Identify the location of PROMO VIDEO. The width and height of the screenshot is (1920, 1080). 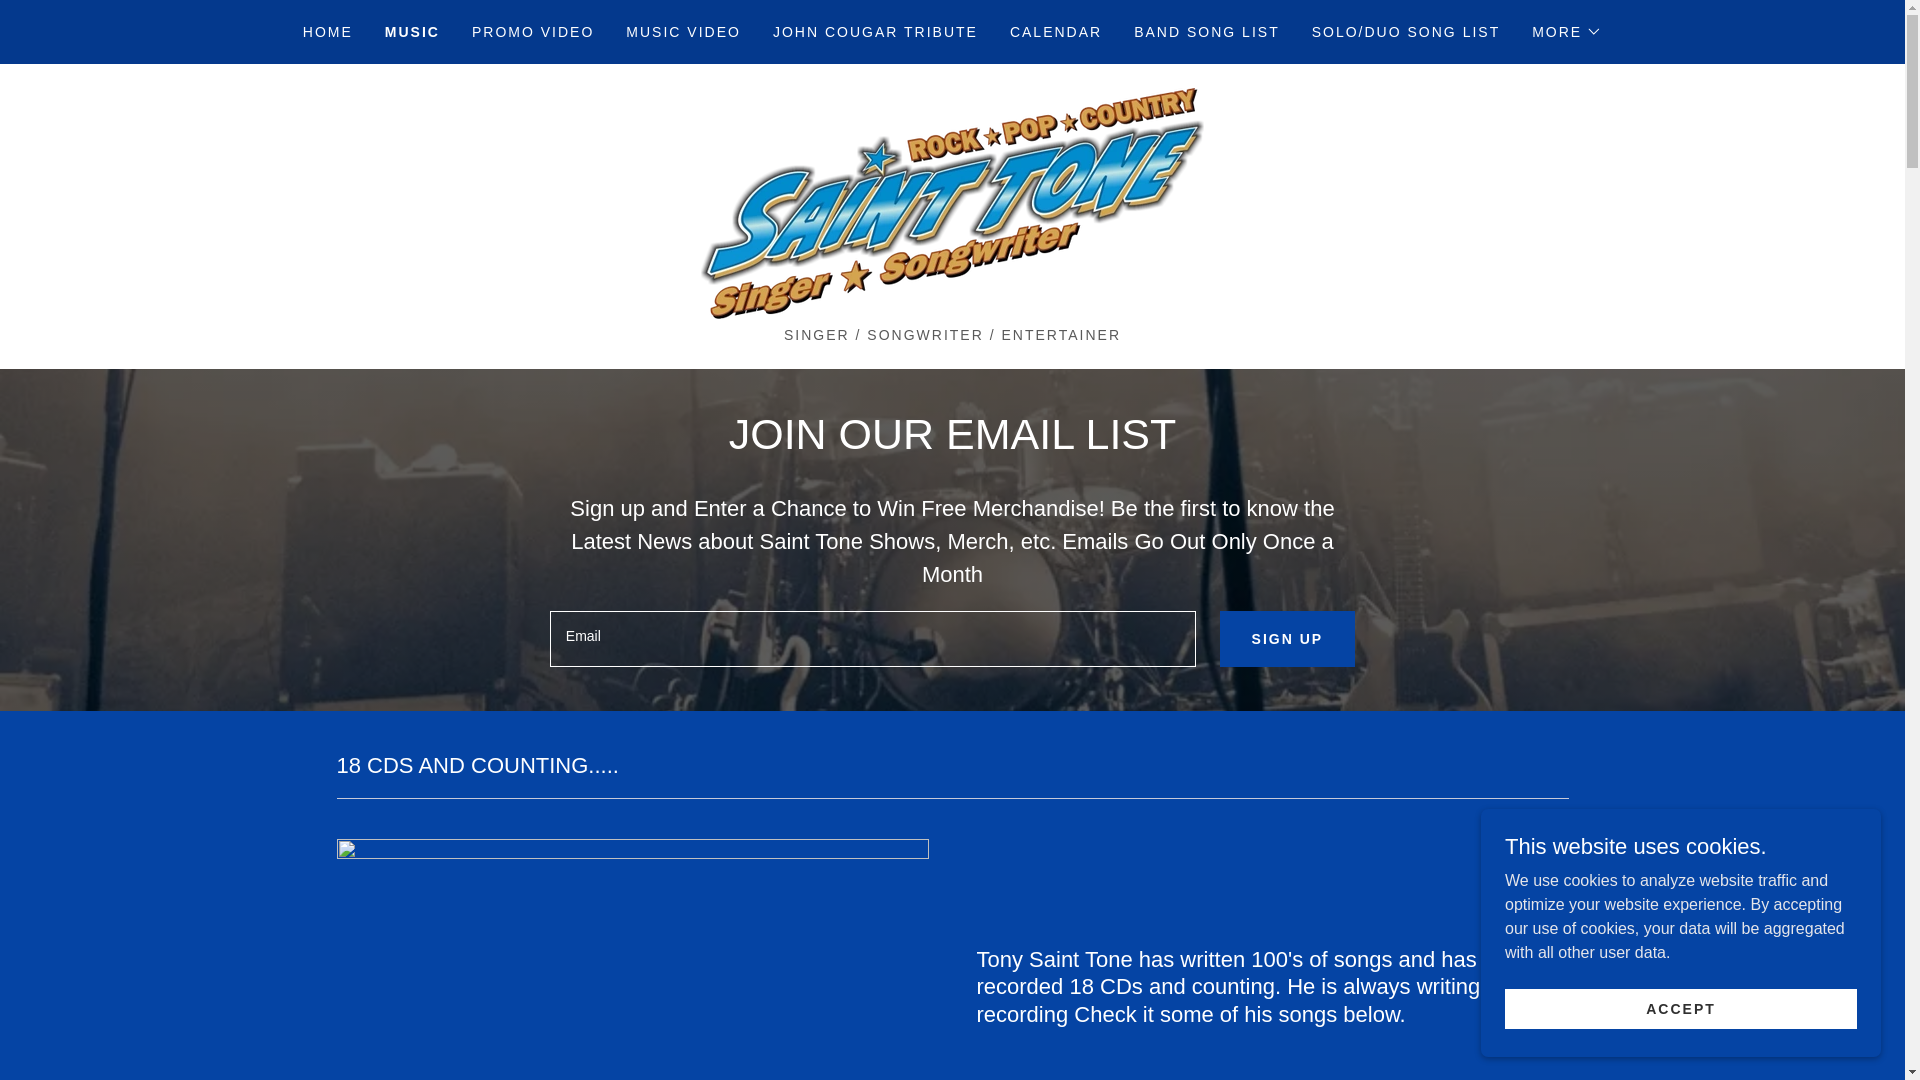
(532, 32).